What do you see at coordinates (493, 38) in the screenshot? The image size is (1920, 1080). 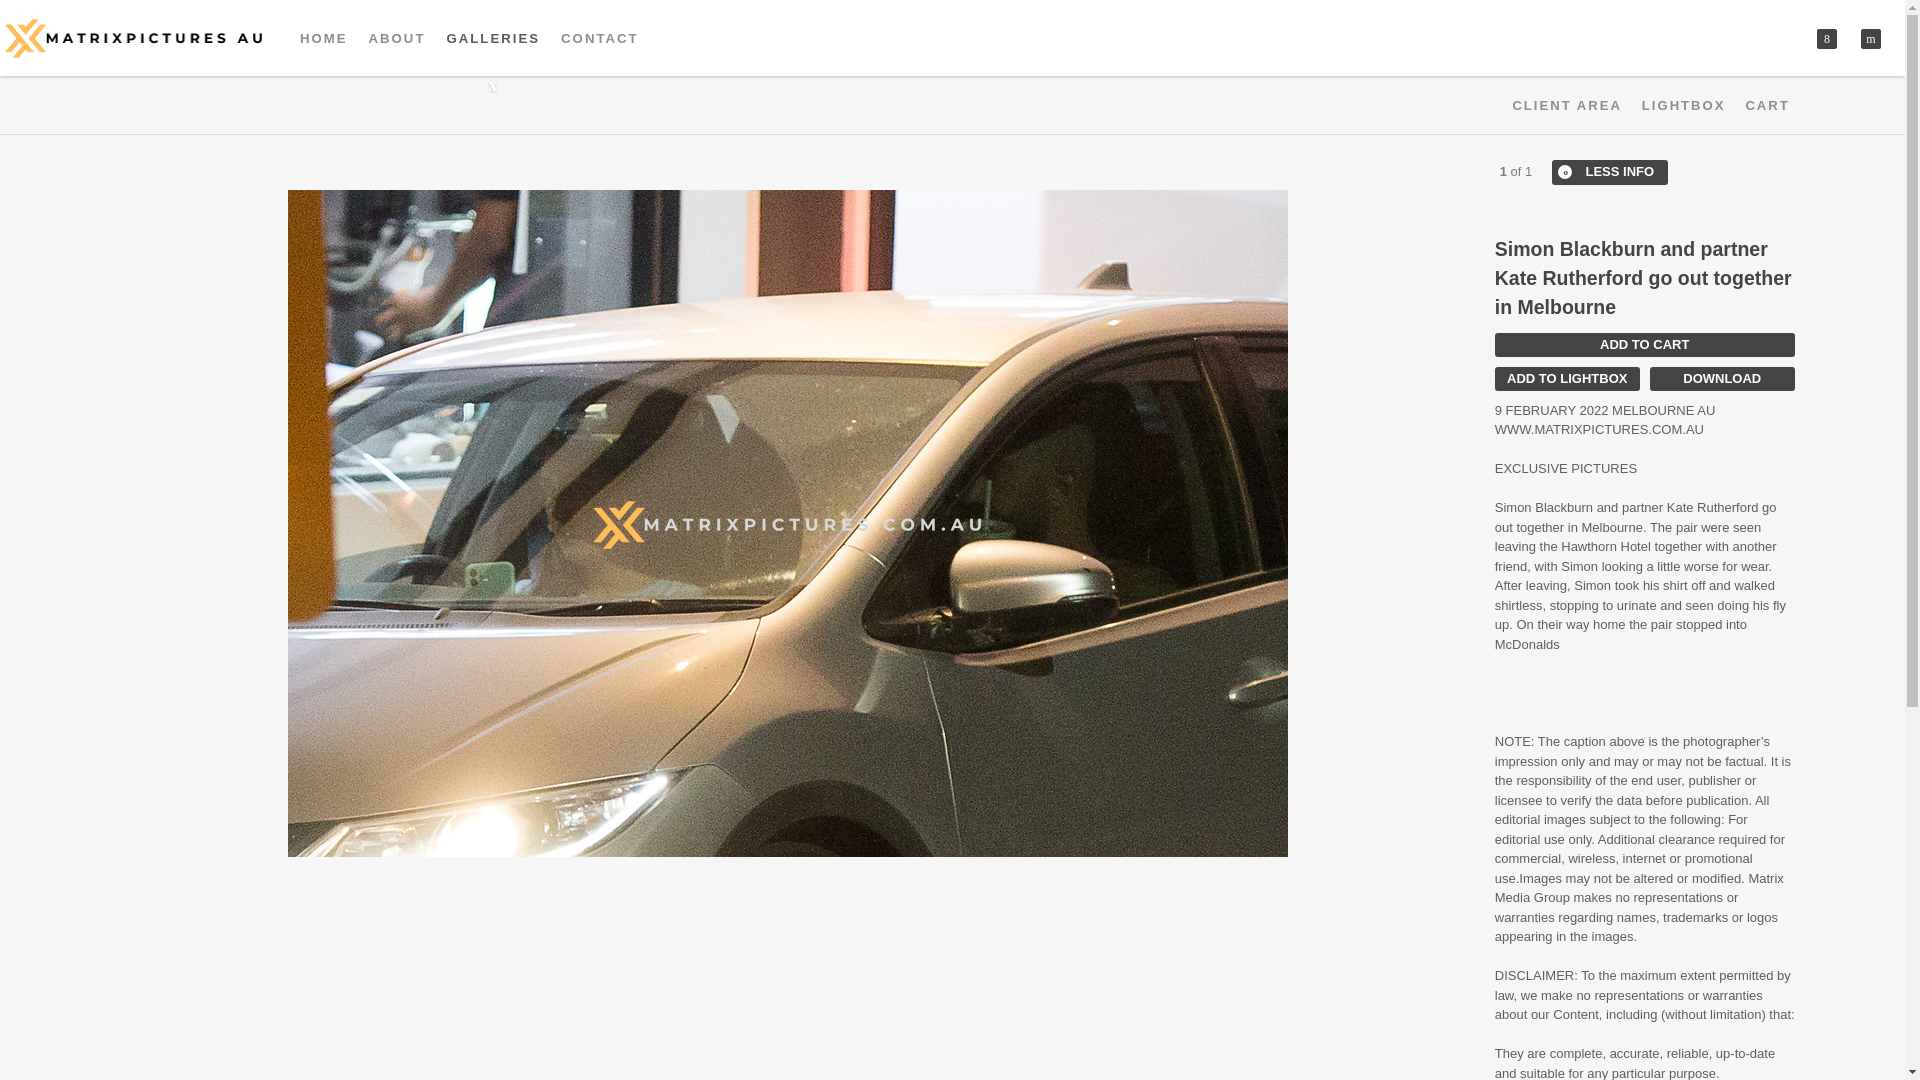 I see `GALLERIES` at bounding box center [493, 38].